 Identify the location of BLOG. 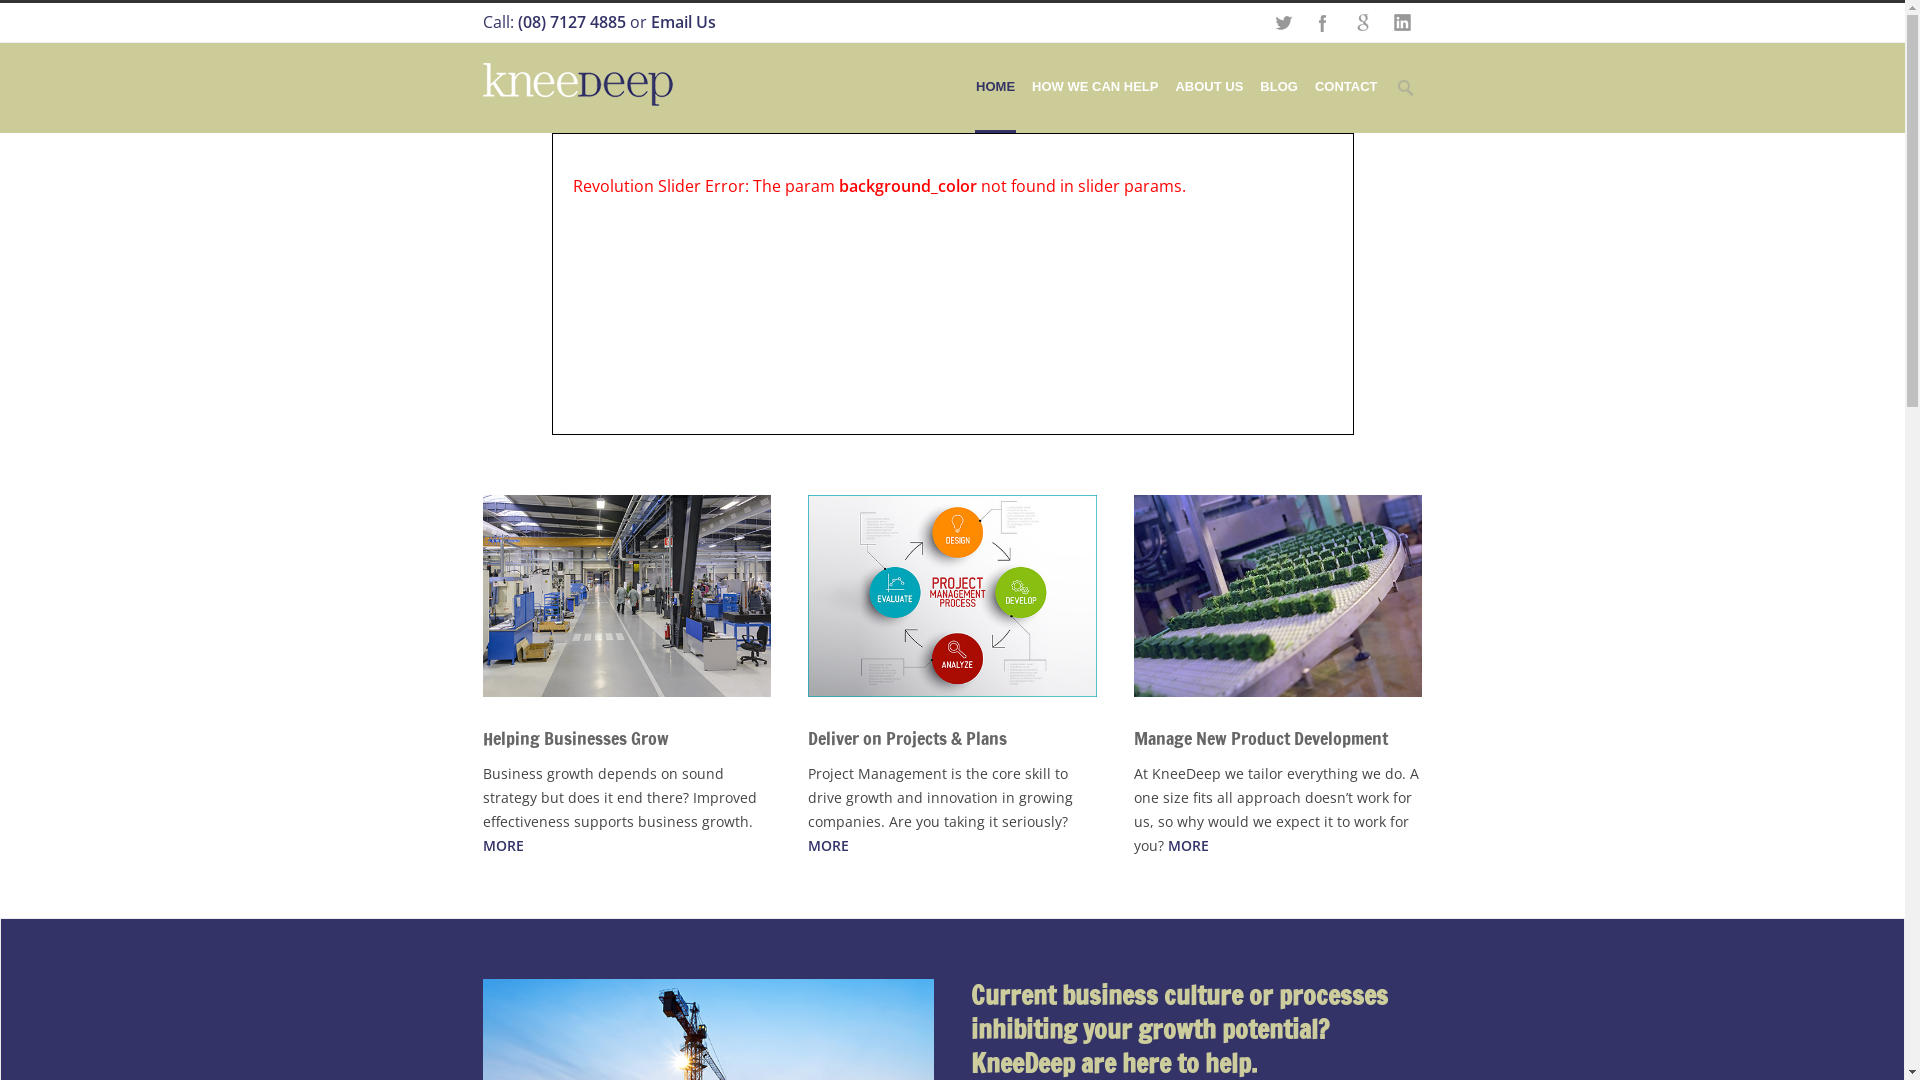
(1279, 88).